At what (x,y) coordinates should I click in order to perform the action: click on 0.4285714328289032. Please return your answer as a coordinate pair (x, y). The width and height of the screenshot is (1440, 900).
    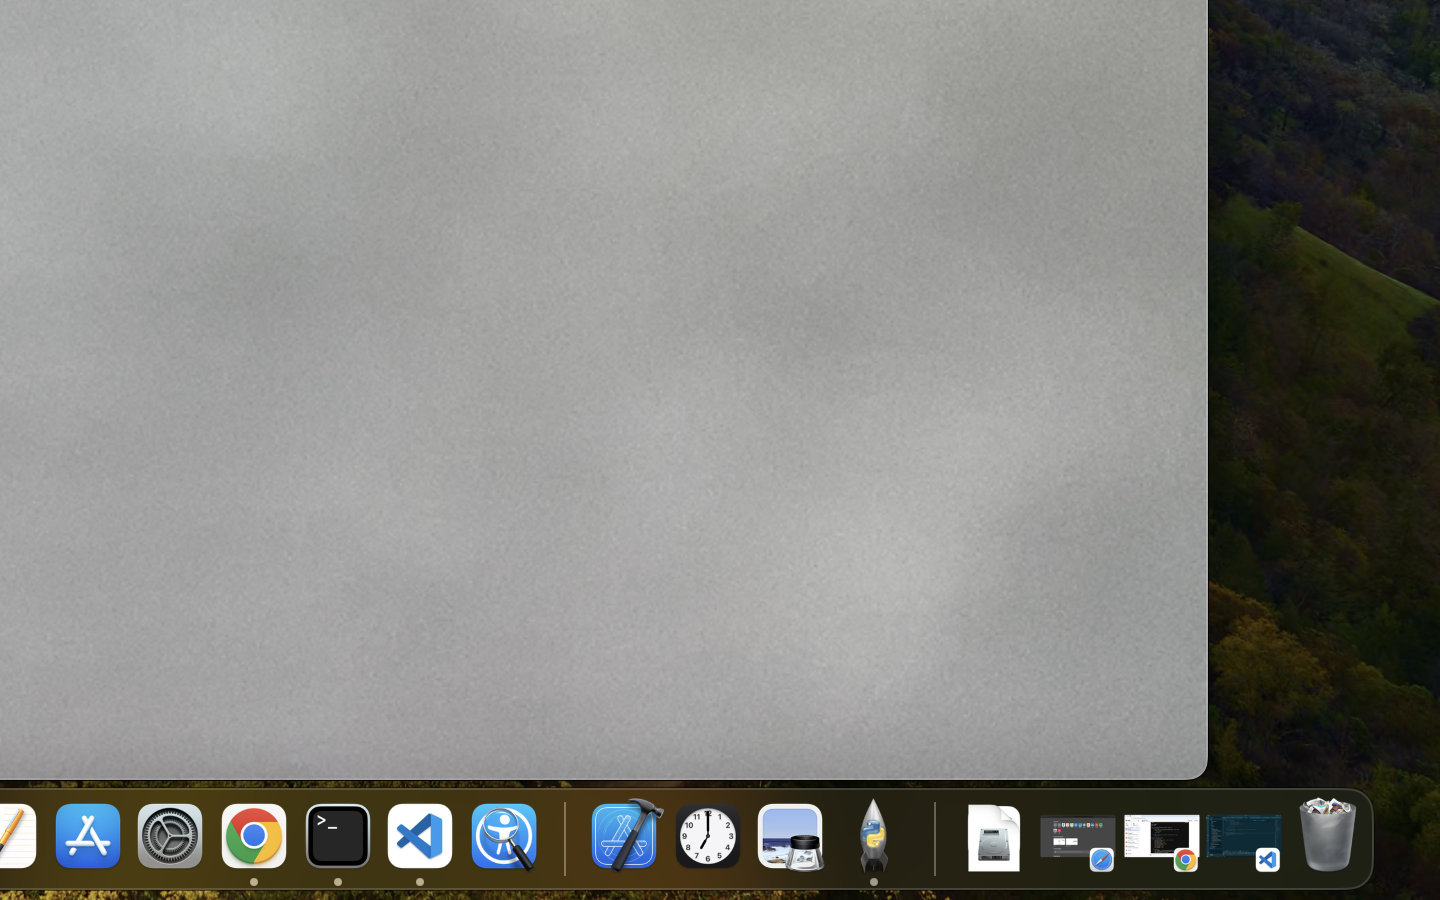
    Looking at the image, I should click on (562, 838).